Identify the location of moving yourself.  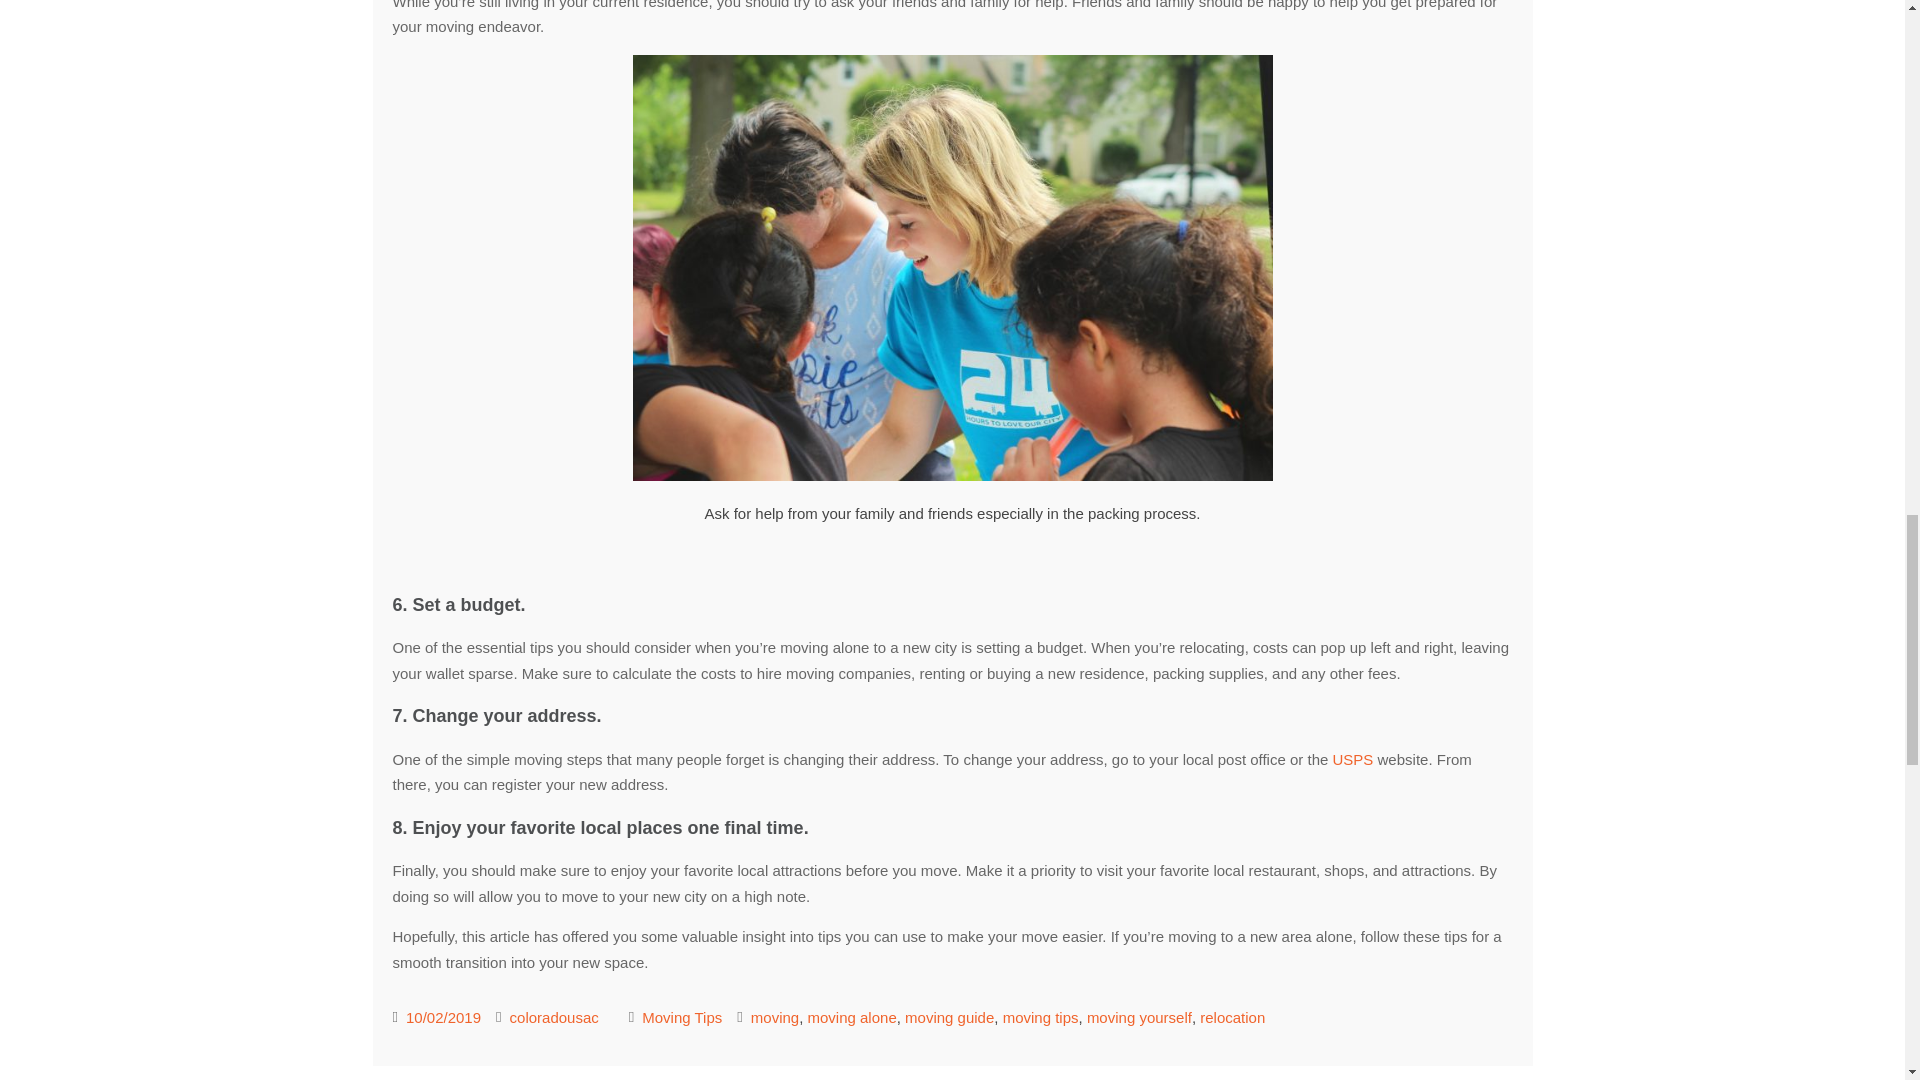
(1139, 1017).